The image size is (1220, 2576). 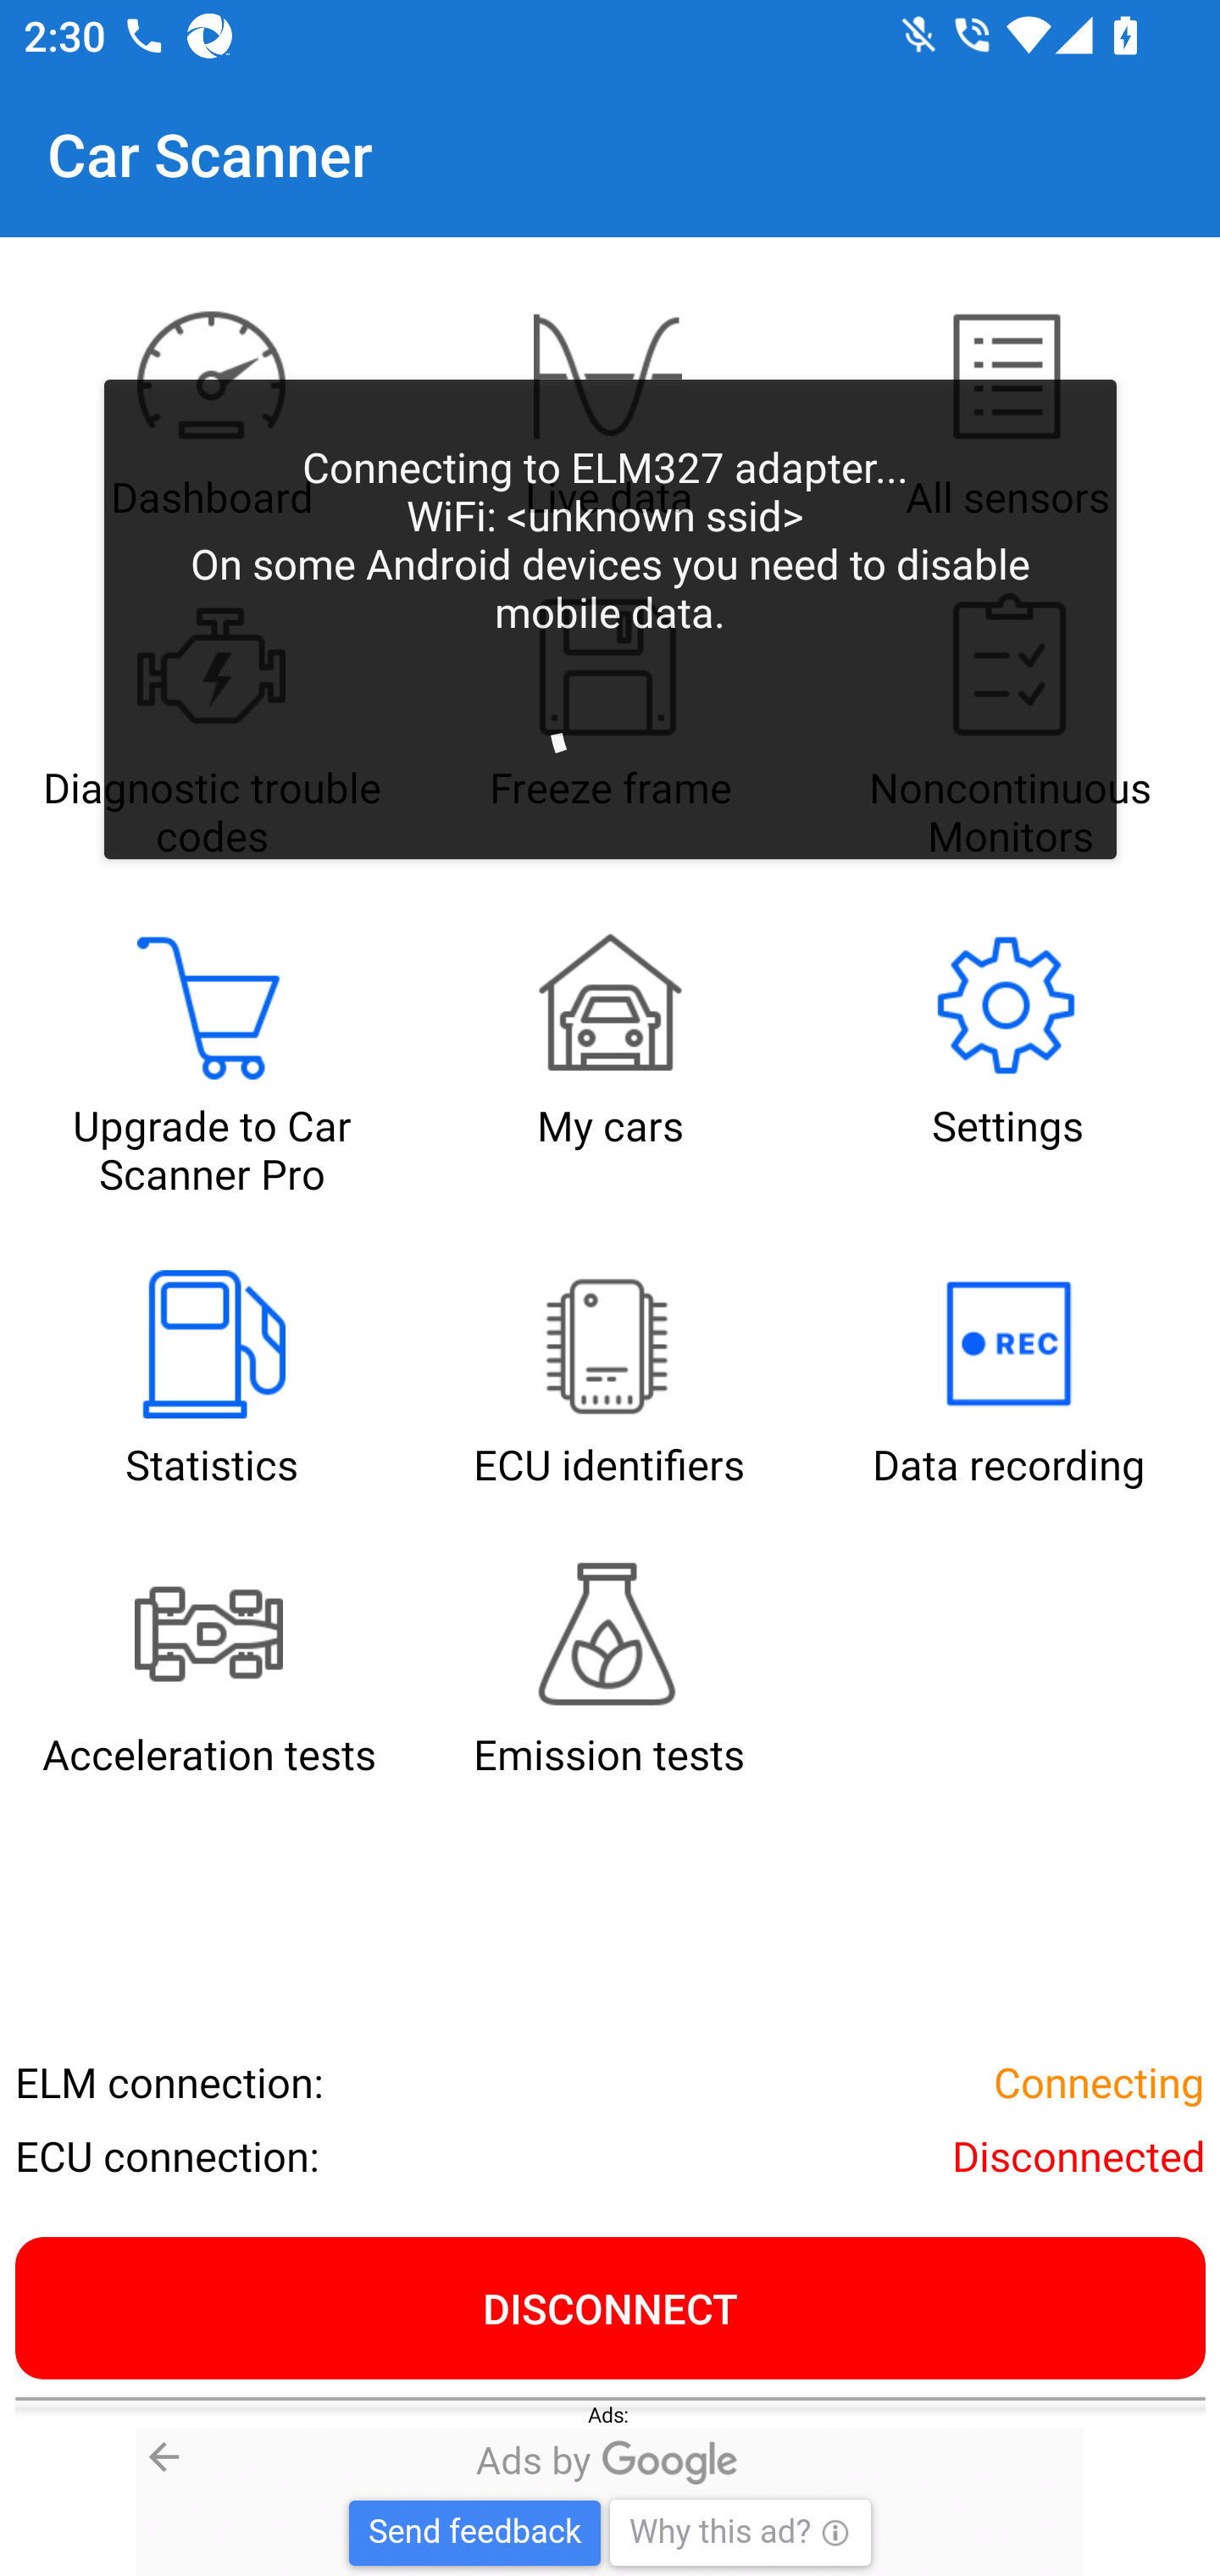 I want to click on DISCONNECT, so click(x=610, y=2307).